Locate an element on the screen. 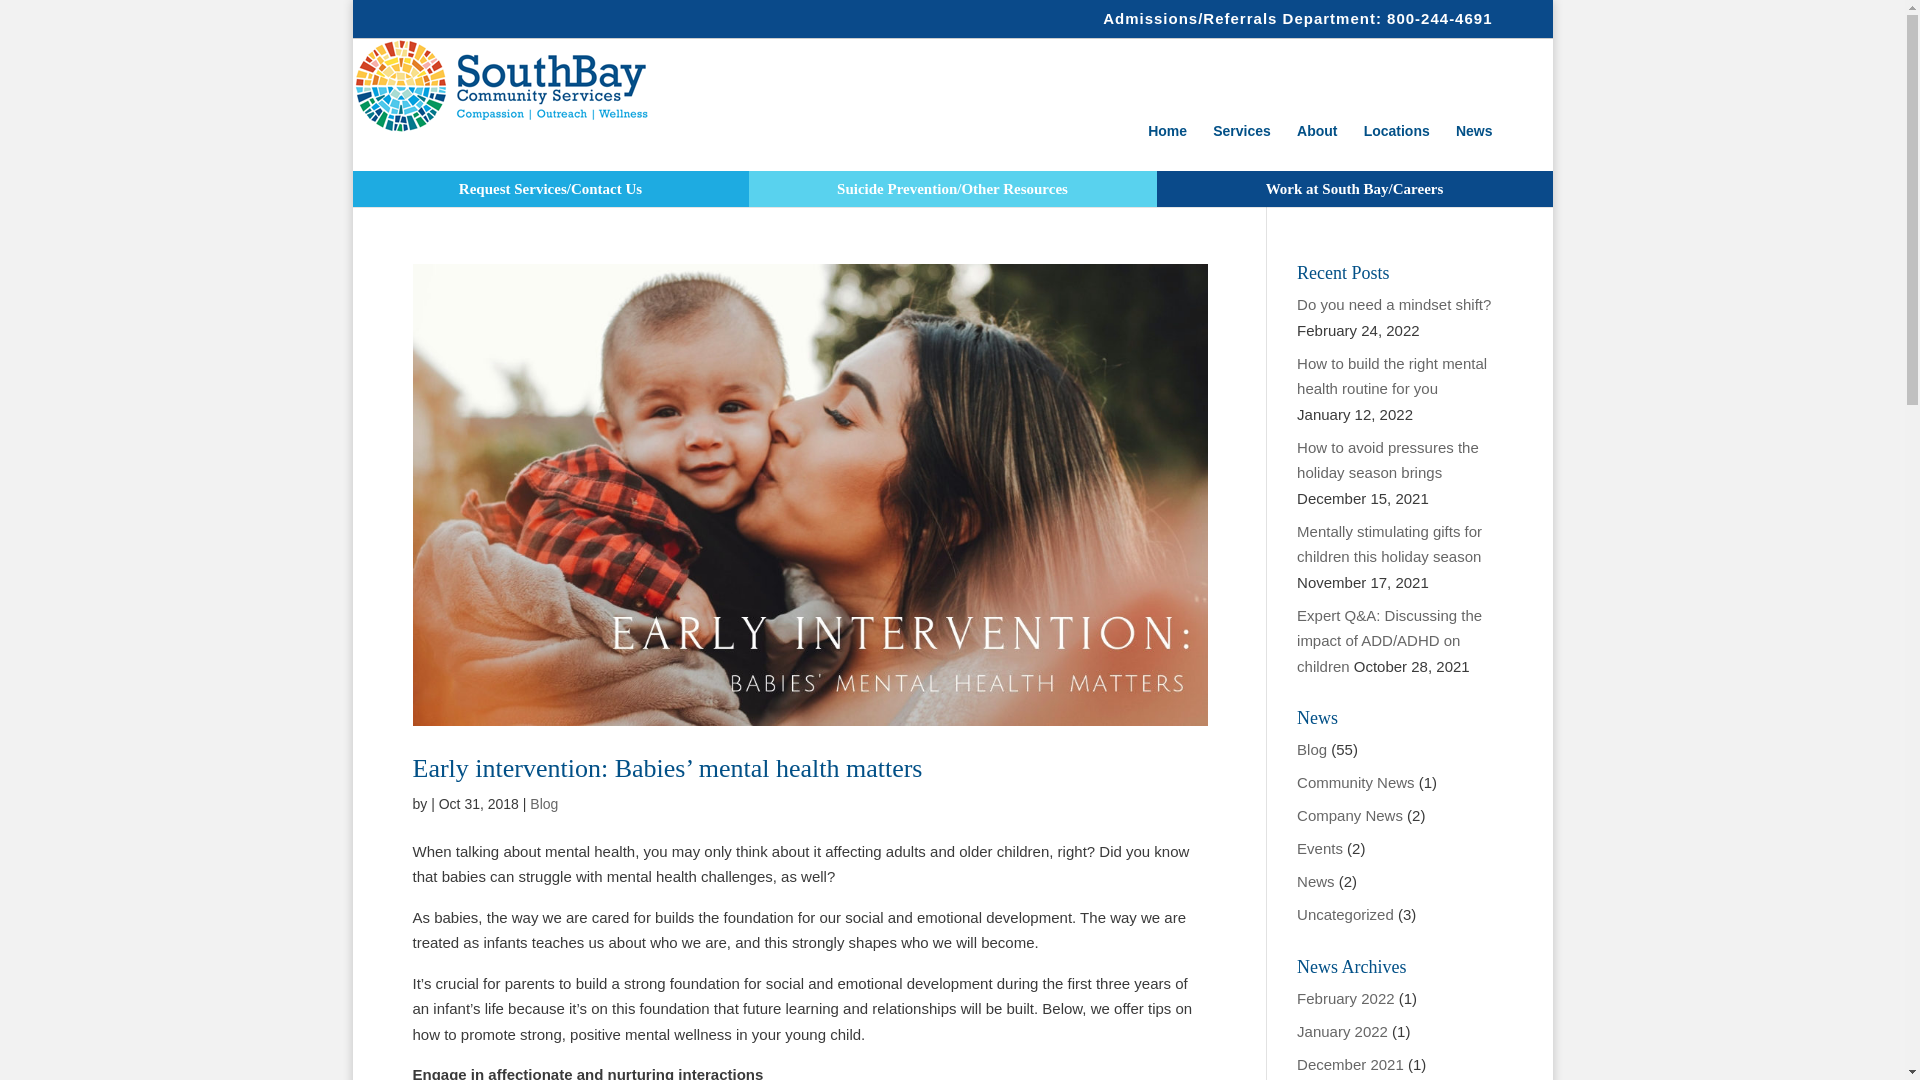 The width and height of the screenshot is (1920, 1080). Company News is located at coordinates (1350, 815).